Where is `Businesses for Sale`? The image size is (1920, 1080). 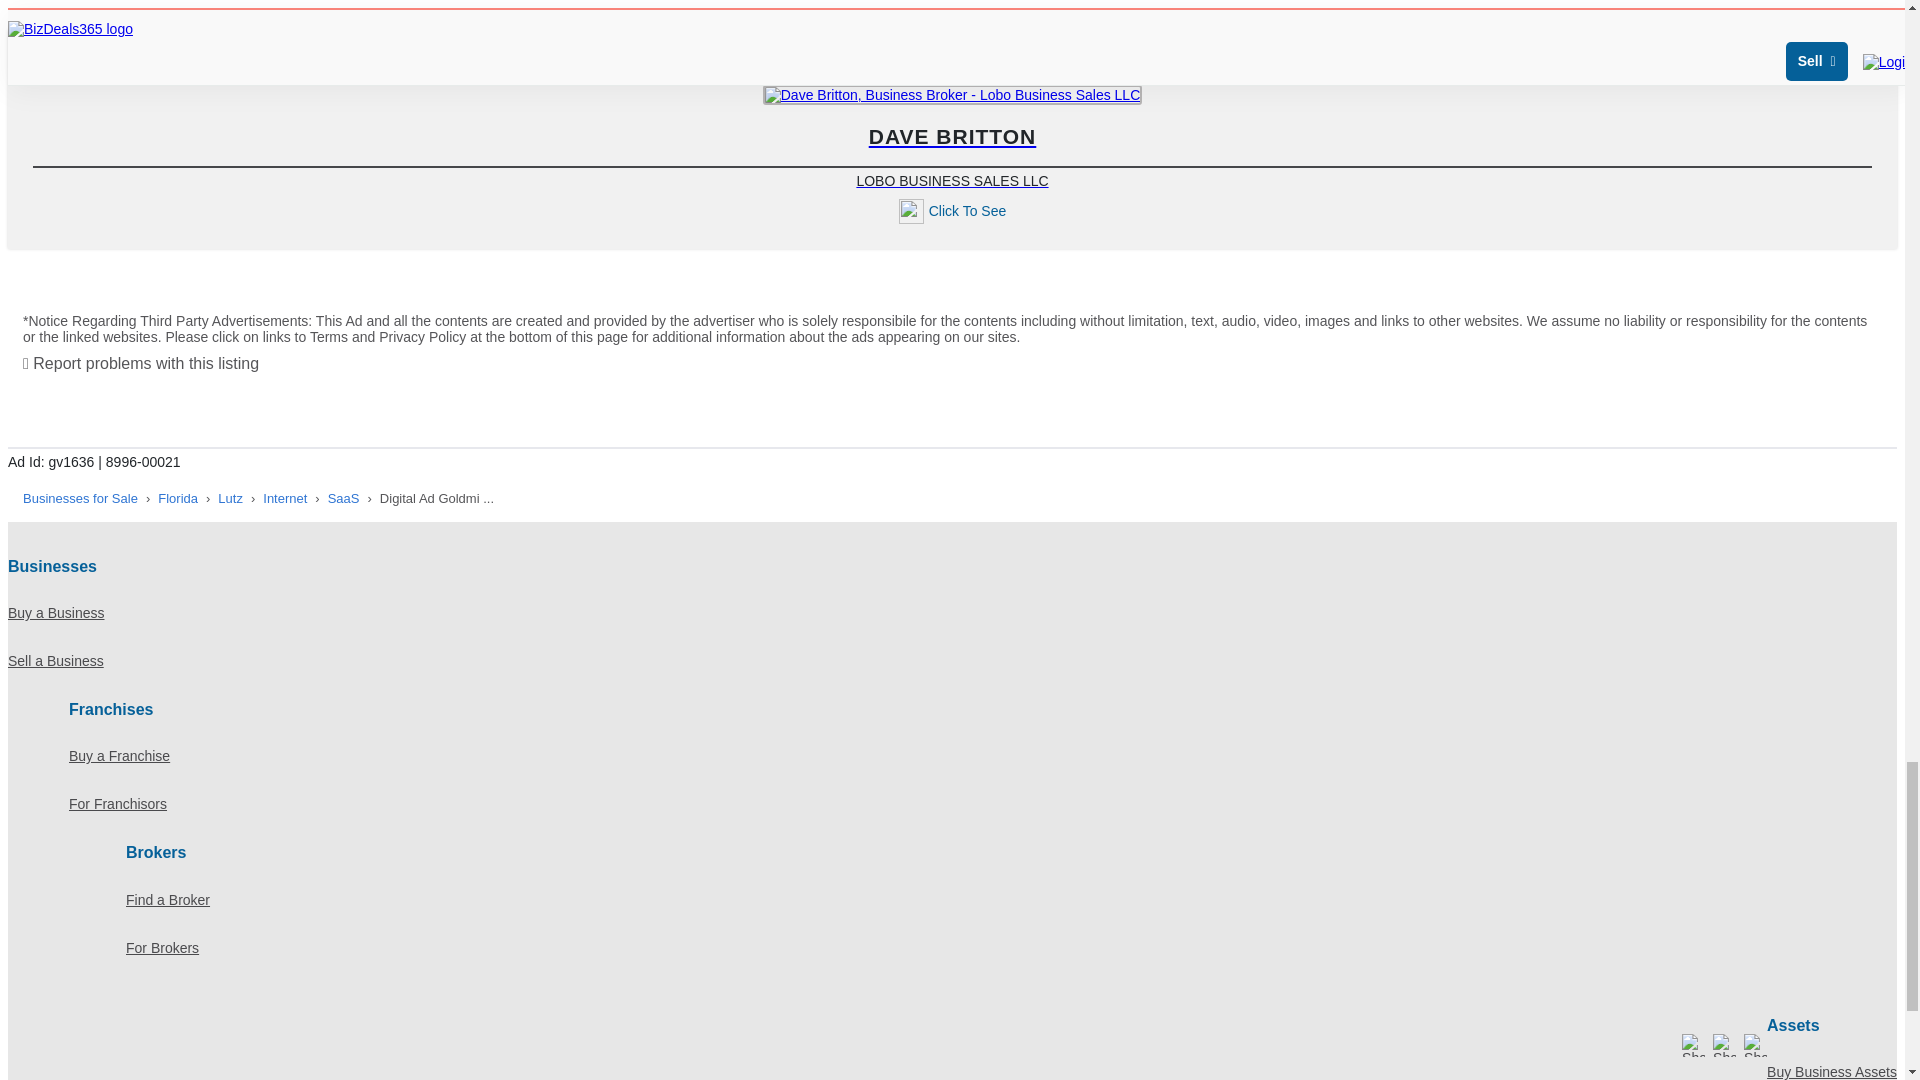
Businesses for Sale is located at coordinates (952, 138).